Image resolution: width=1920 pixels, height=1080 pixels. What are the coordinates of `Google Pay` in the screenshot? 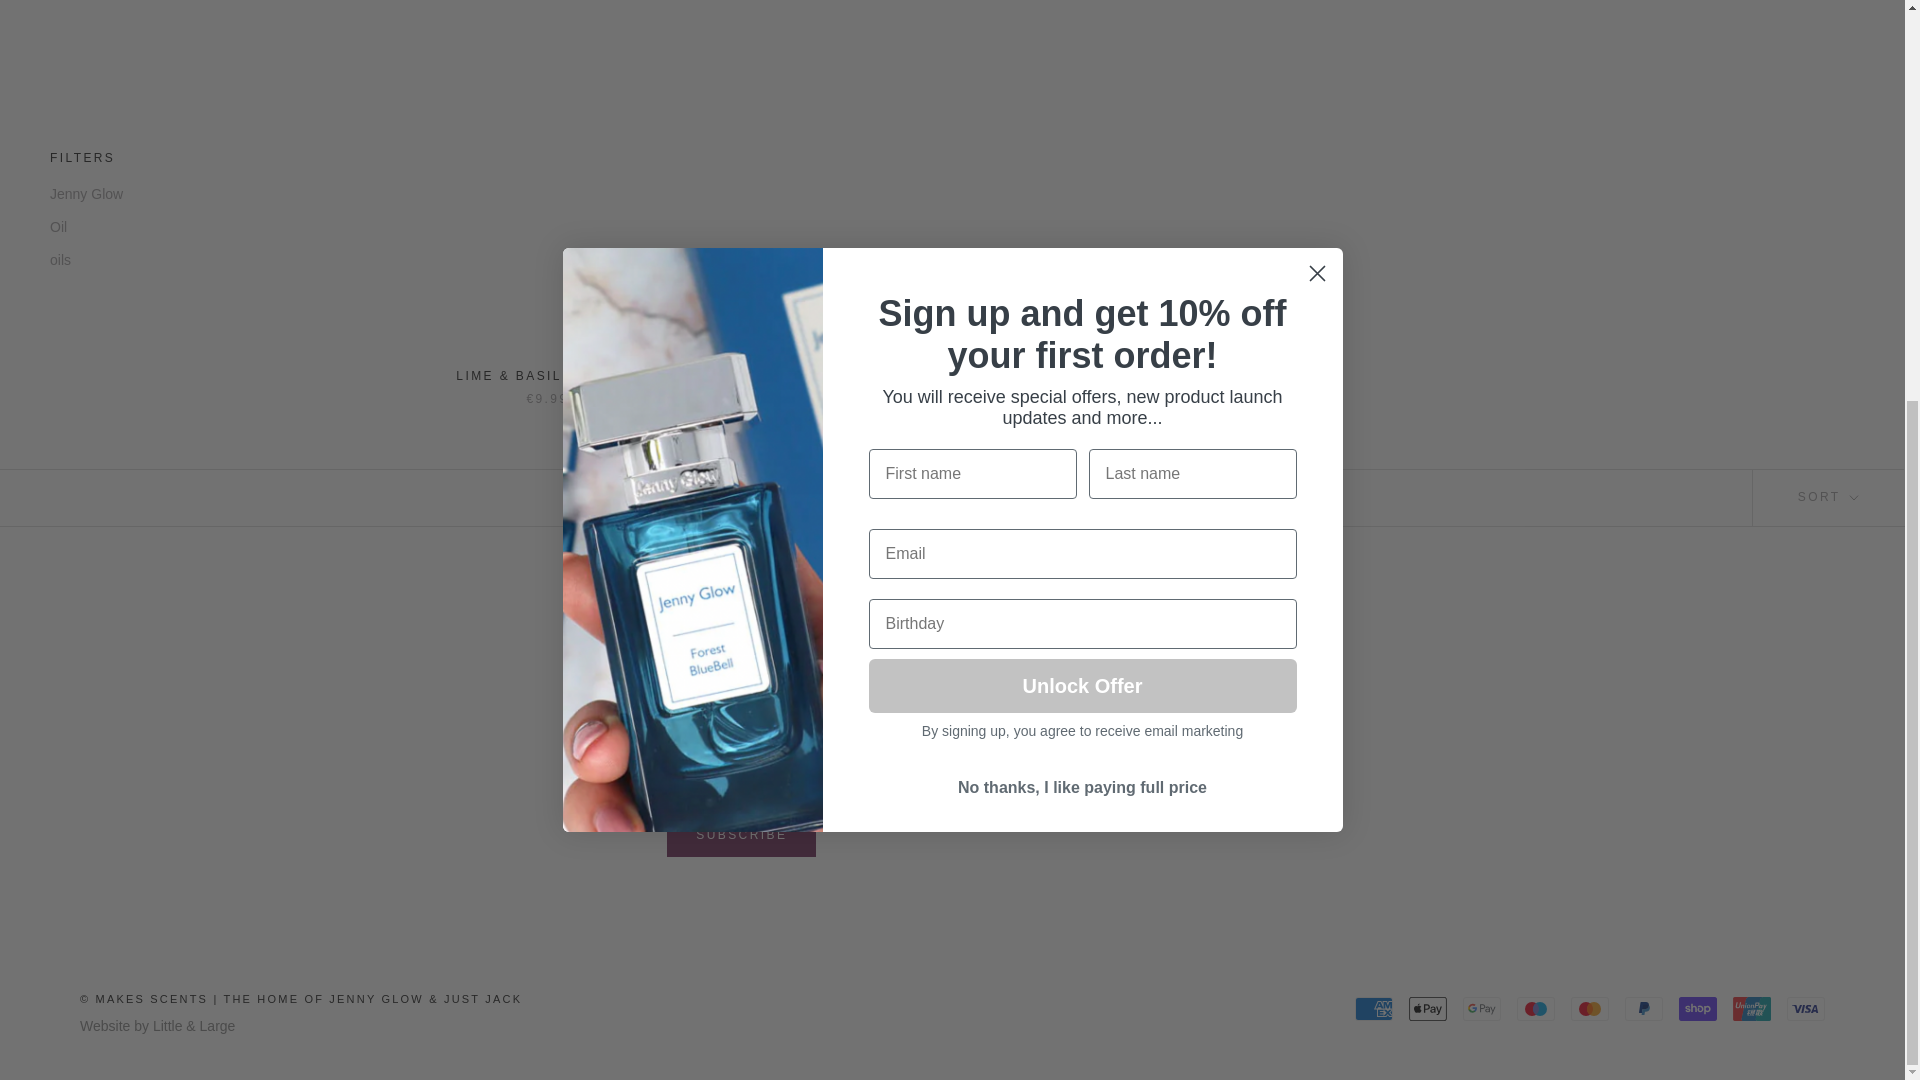 It's located at (1482, 1008).